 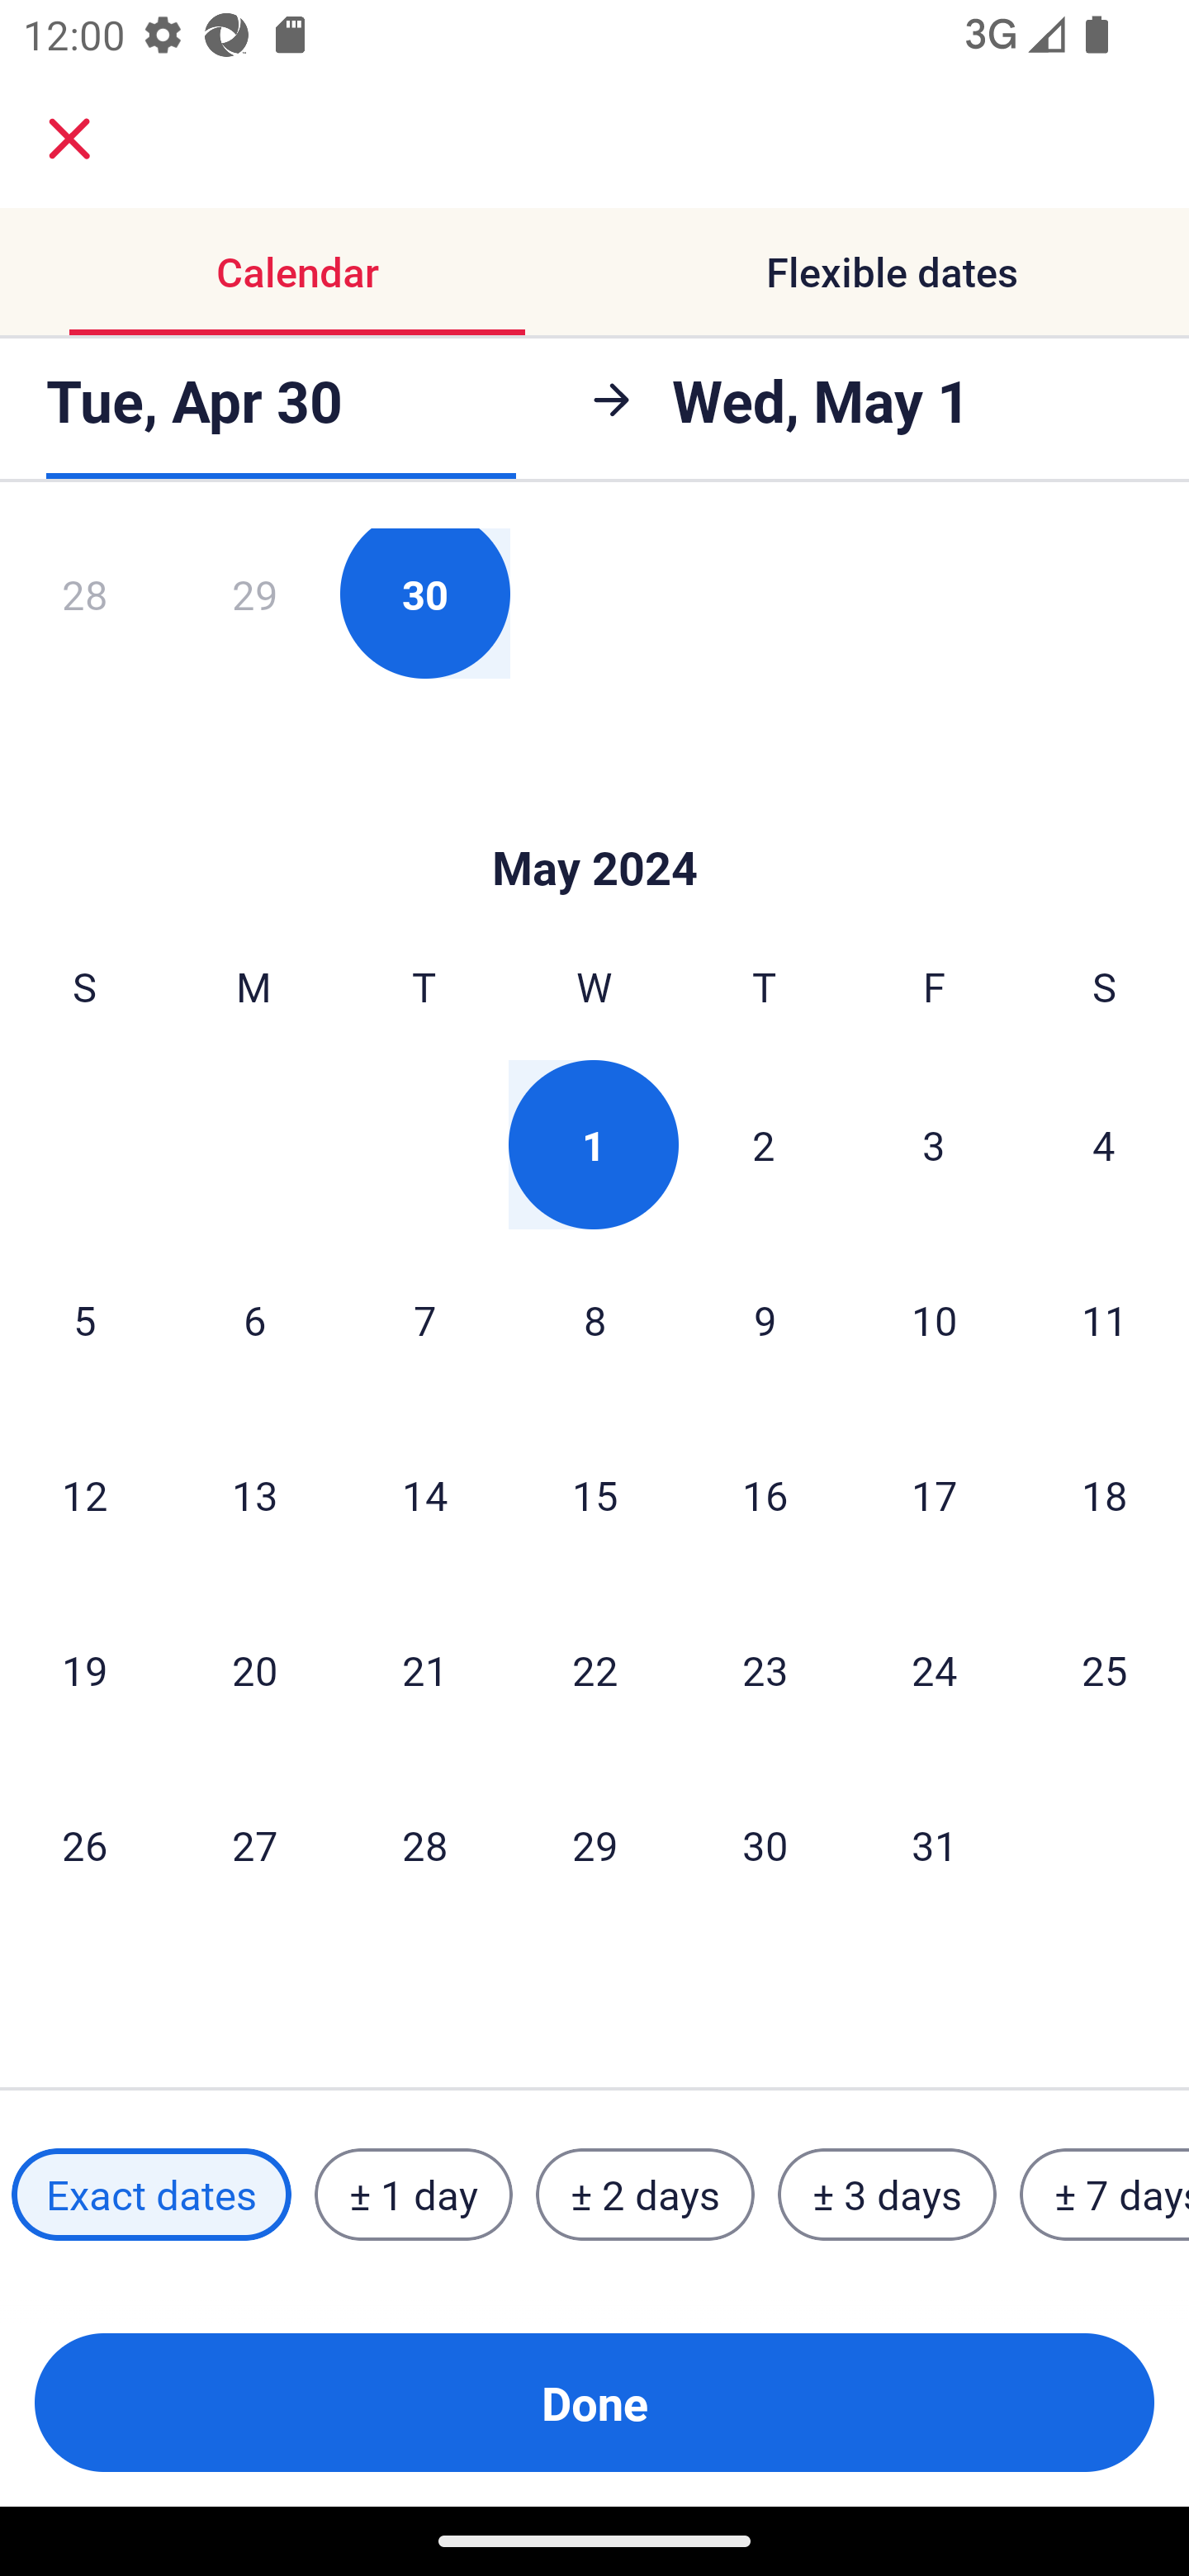 What do you see at coordinates (935, 1669) in the screenshot?
I see `24 Friday, May 24, 2024` at bounding box center [935, 1669].